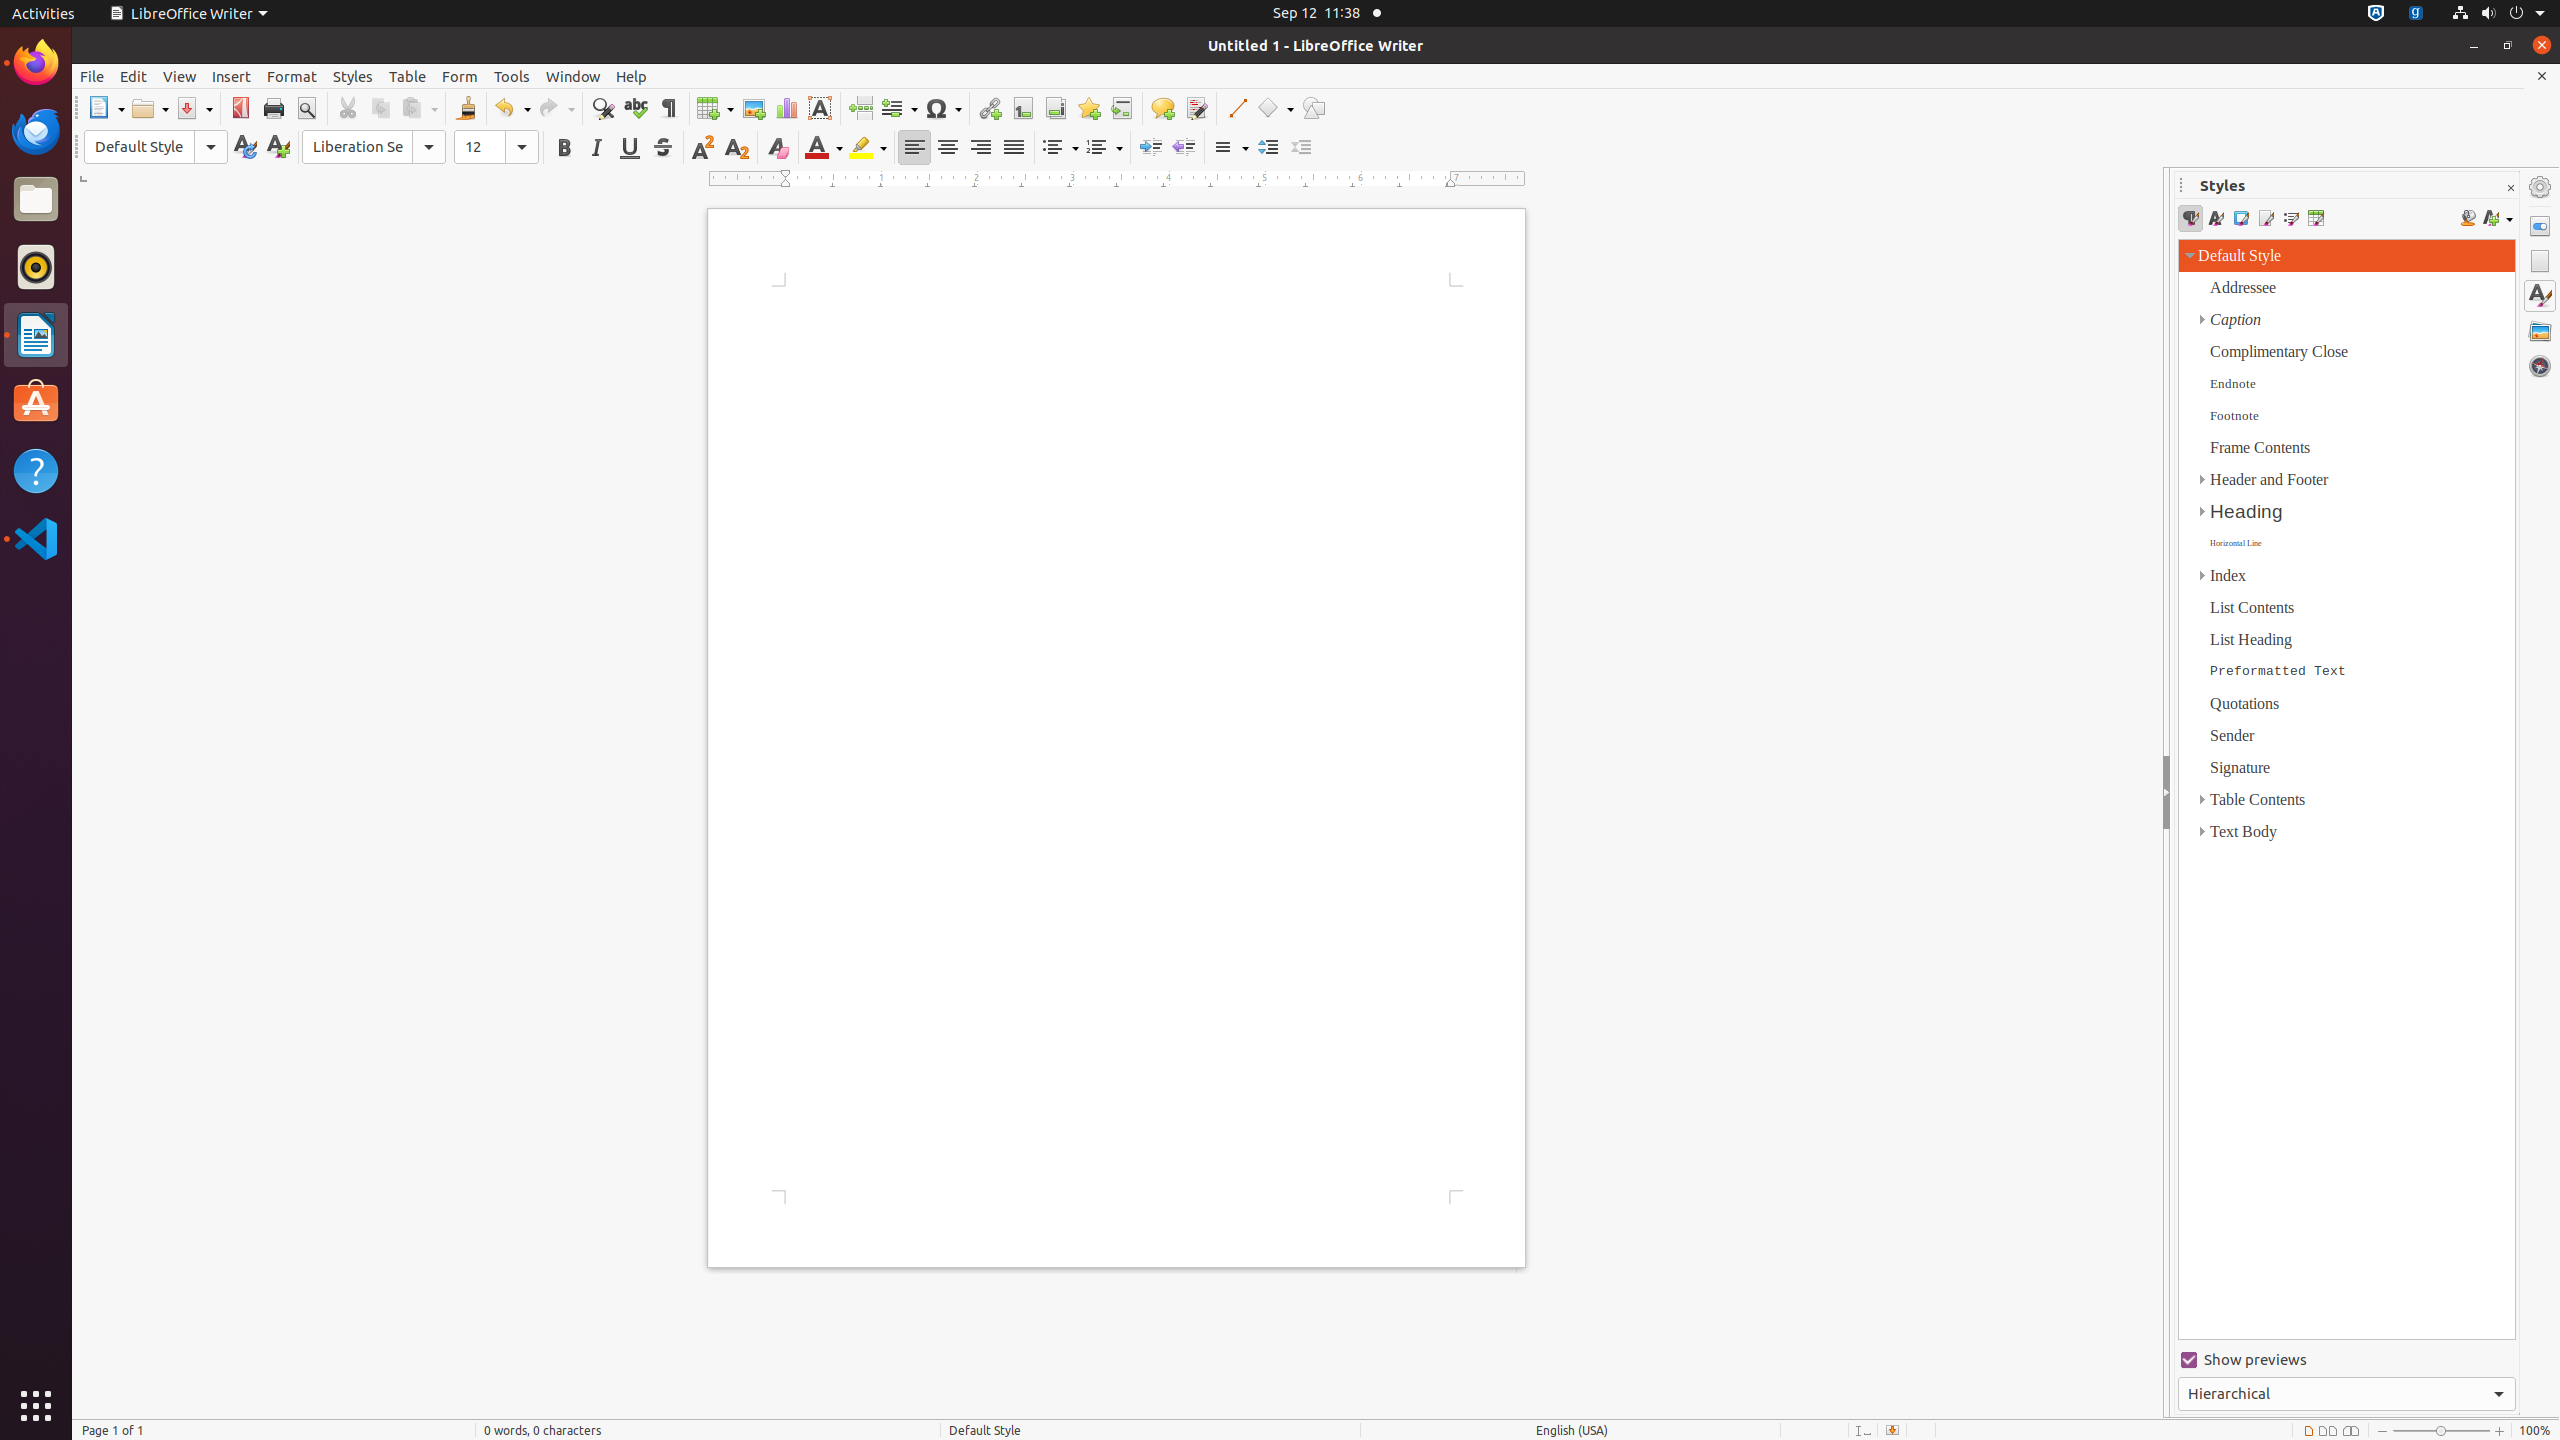 This screenshot has height=1440, width=2560. Describe the element at coordinates (1060, 148) in the screenshot. I see `Bullets` at that location.